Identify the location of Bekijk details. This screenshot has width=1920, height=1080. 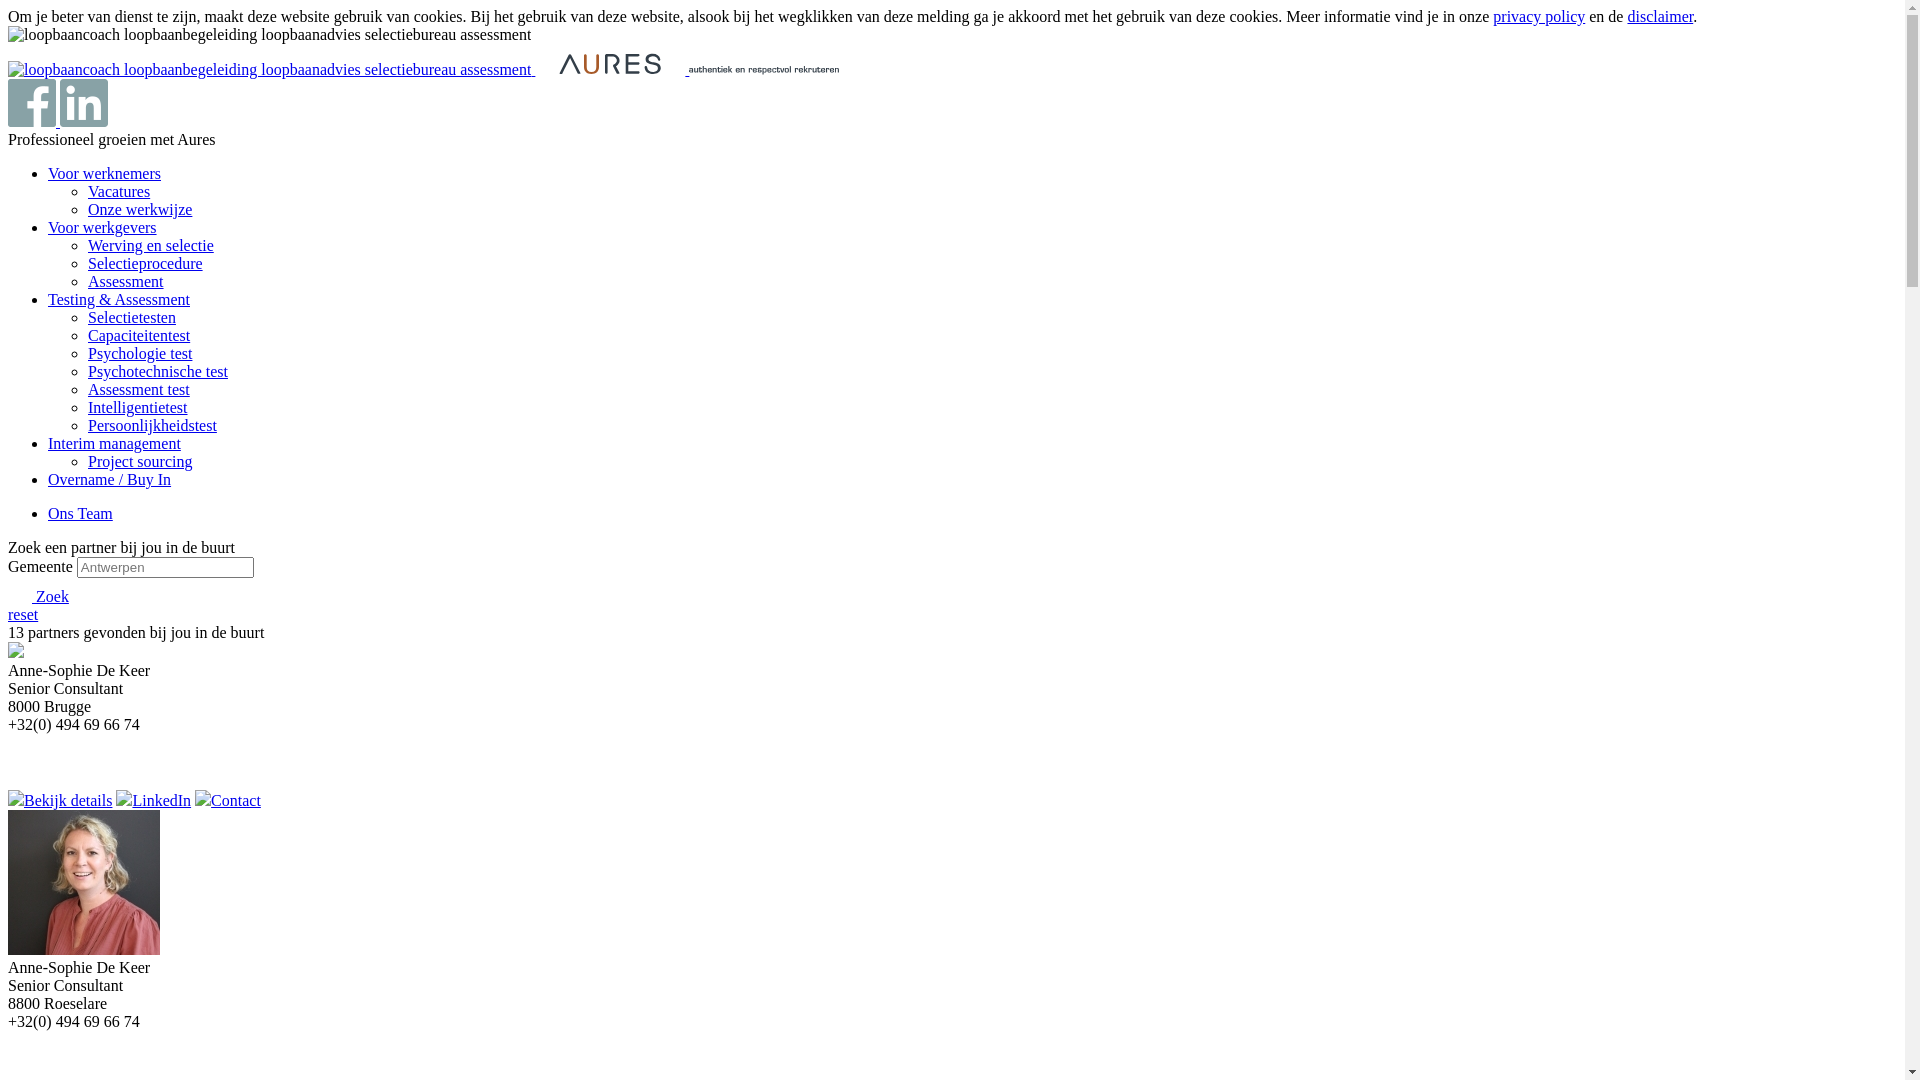
(60, 800).